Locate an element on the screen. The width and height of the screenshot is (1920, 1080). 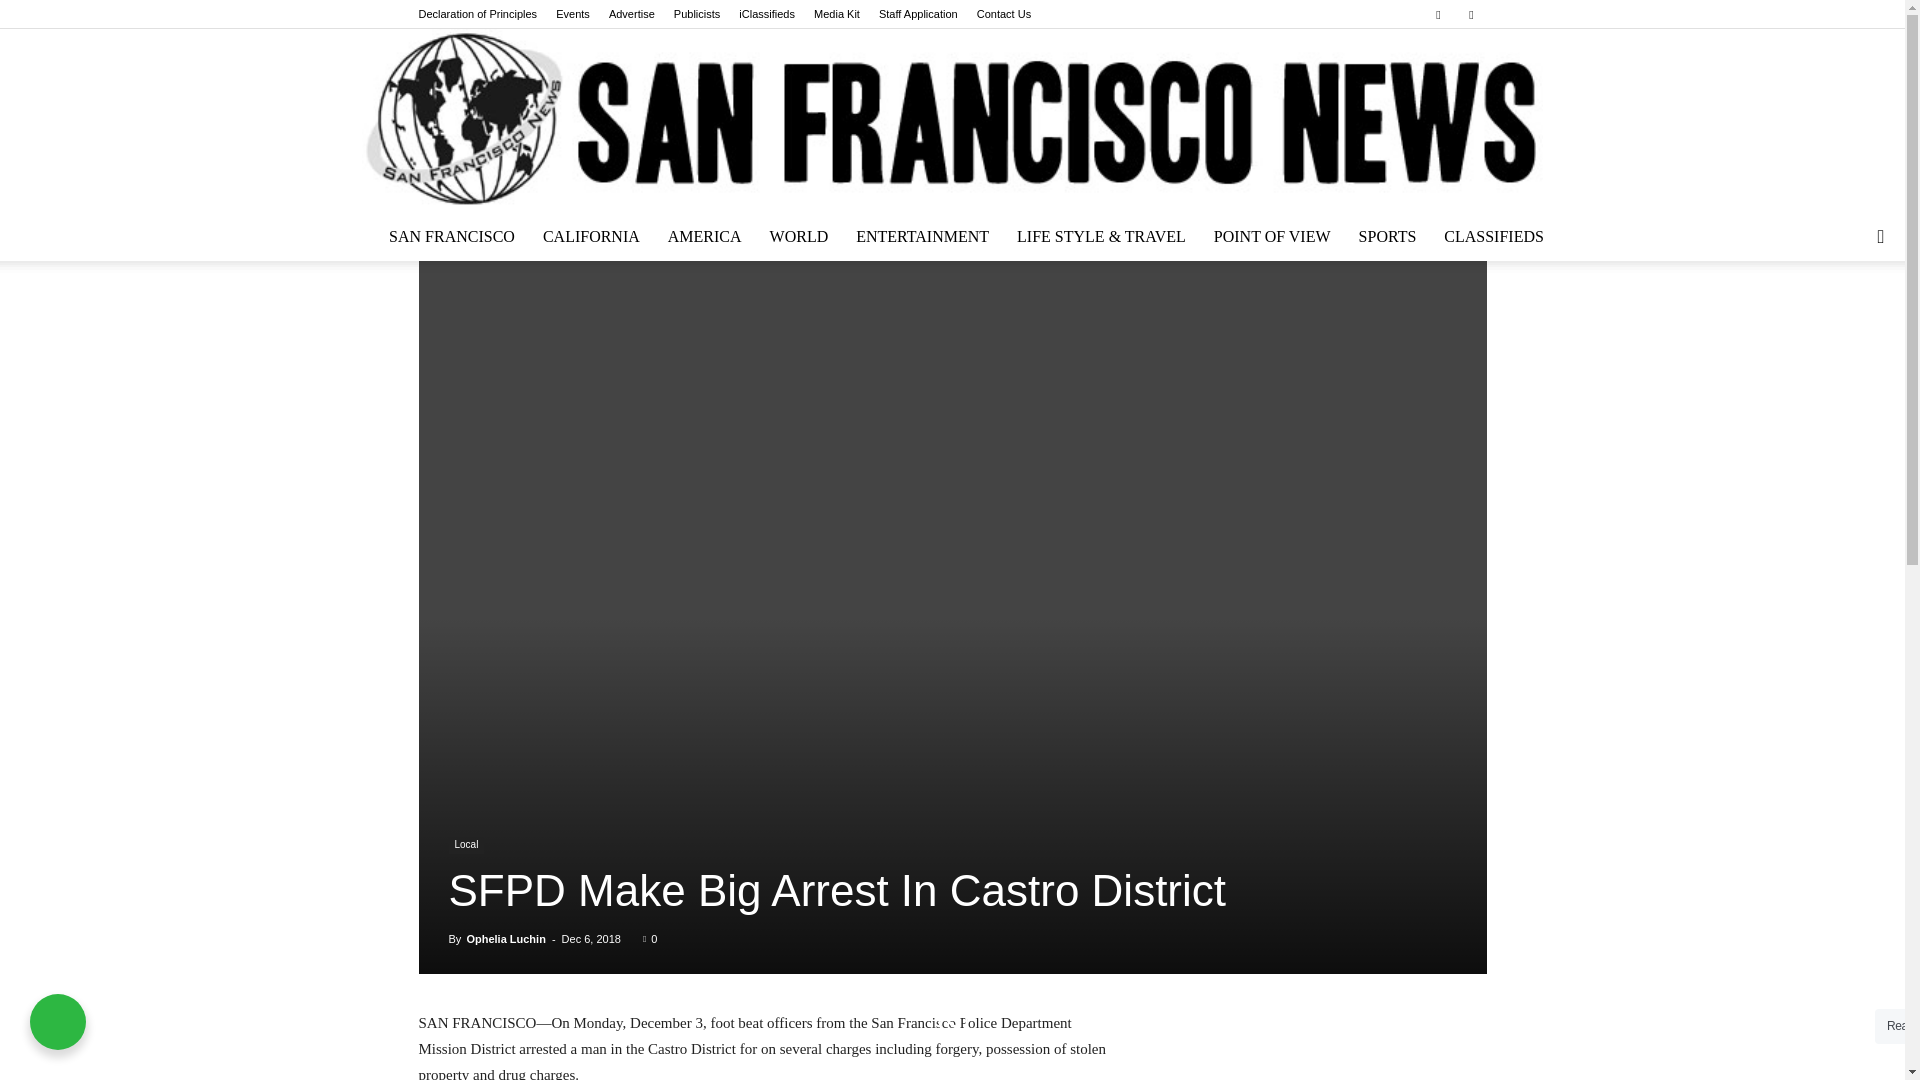
Events is located at coordinates (572, 14).